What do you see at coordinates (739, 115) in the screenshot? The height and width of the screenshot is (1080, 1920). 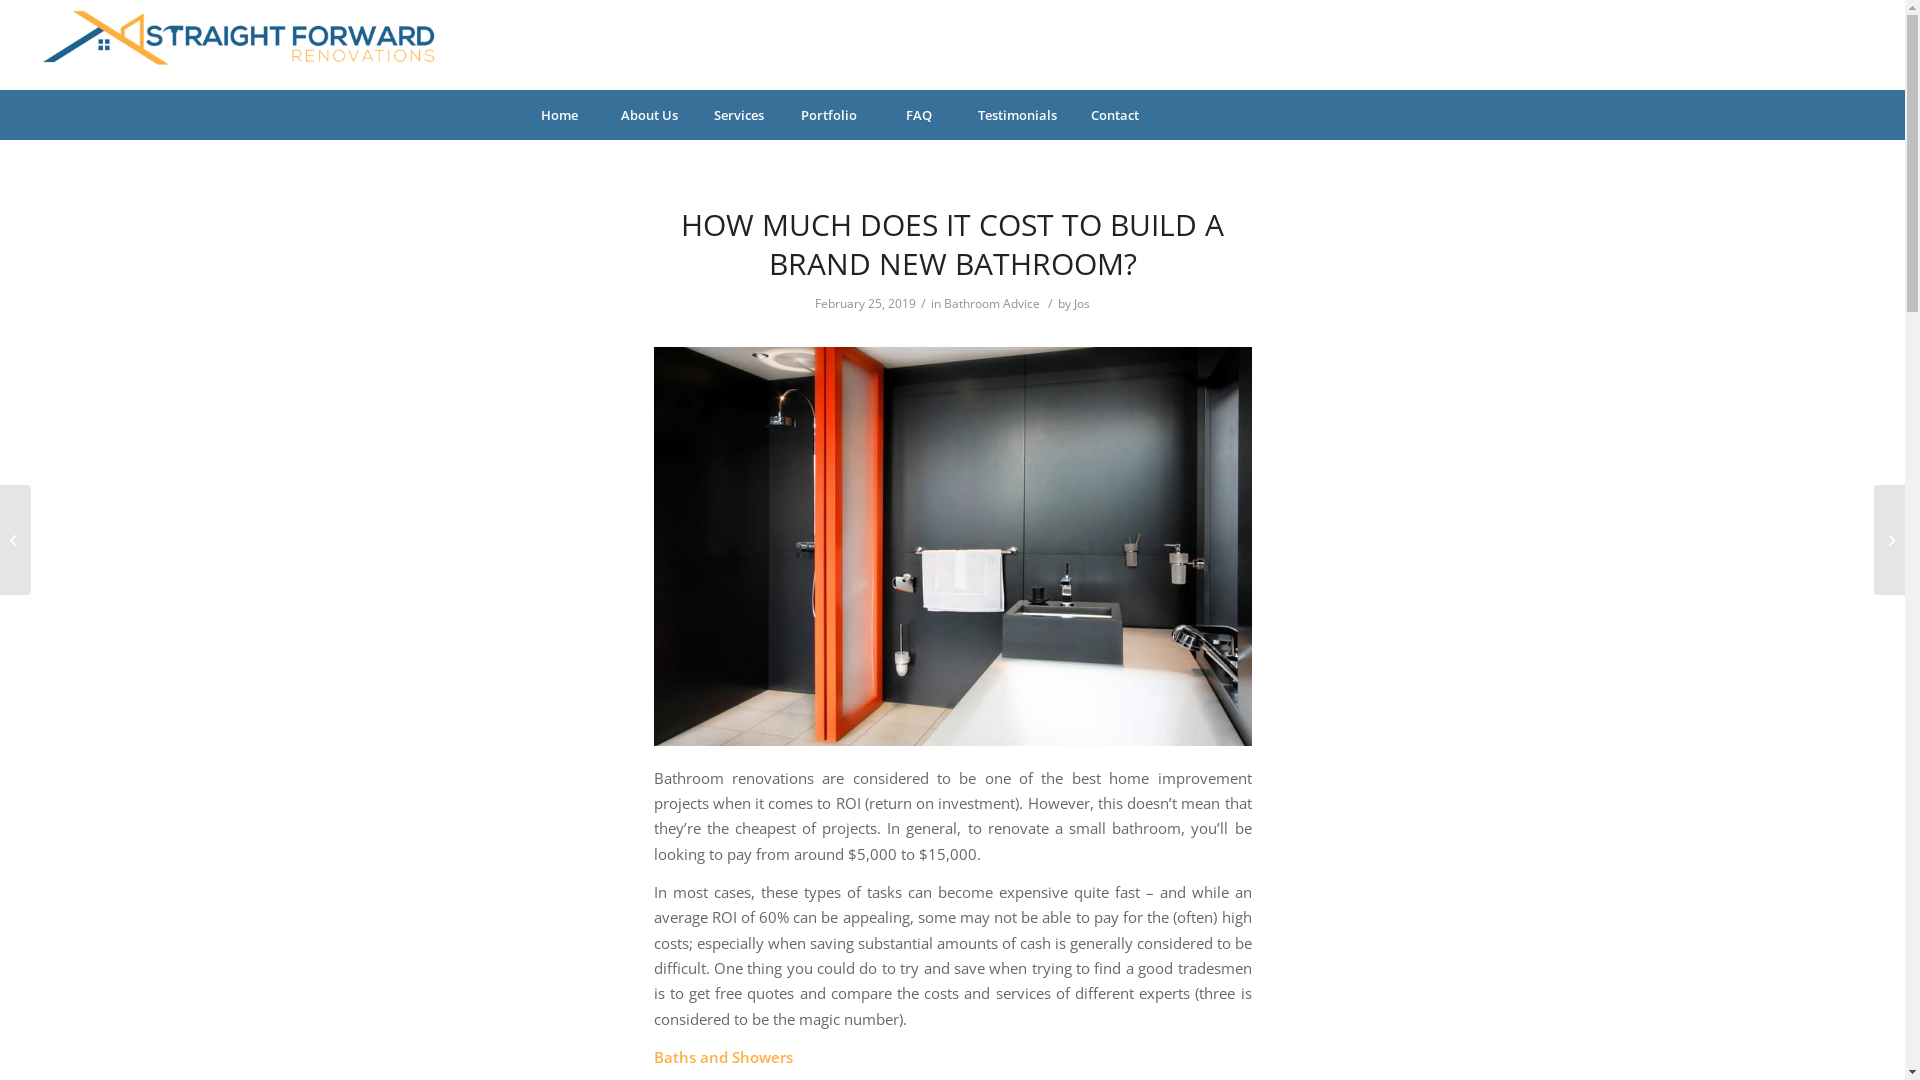 I see `Services` at bounding box center [739, 115].